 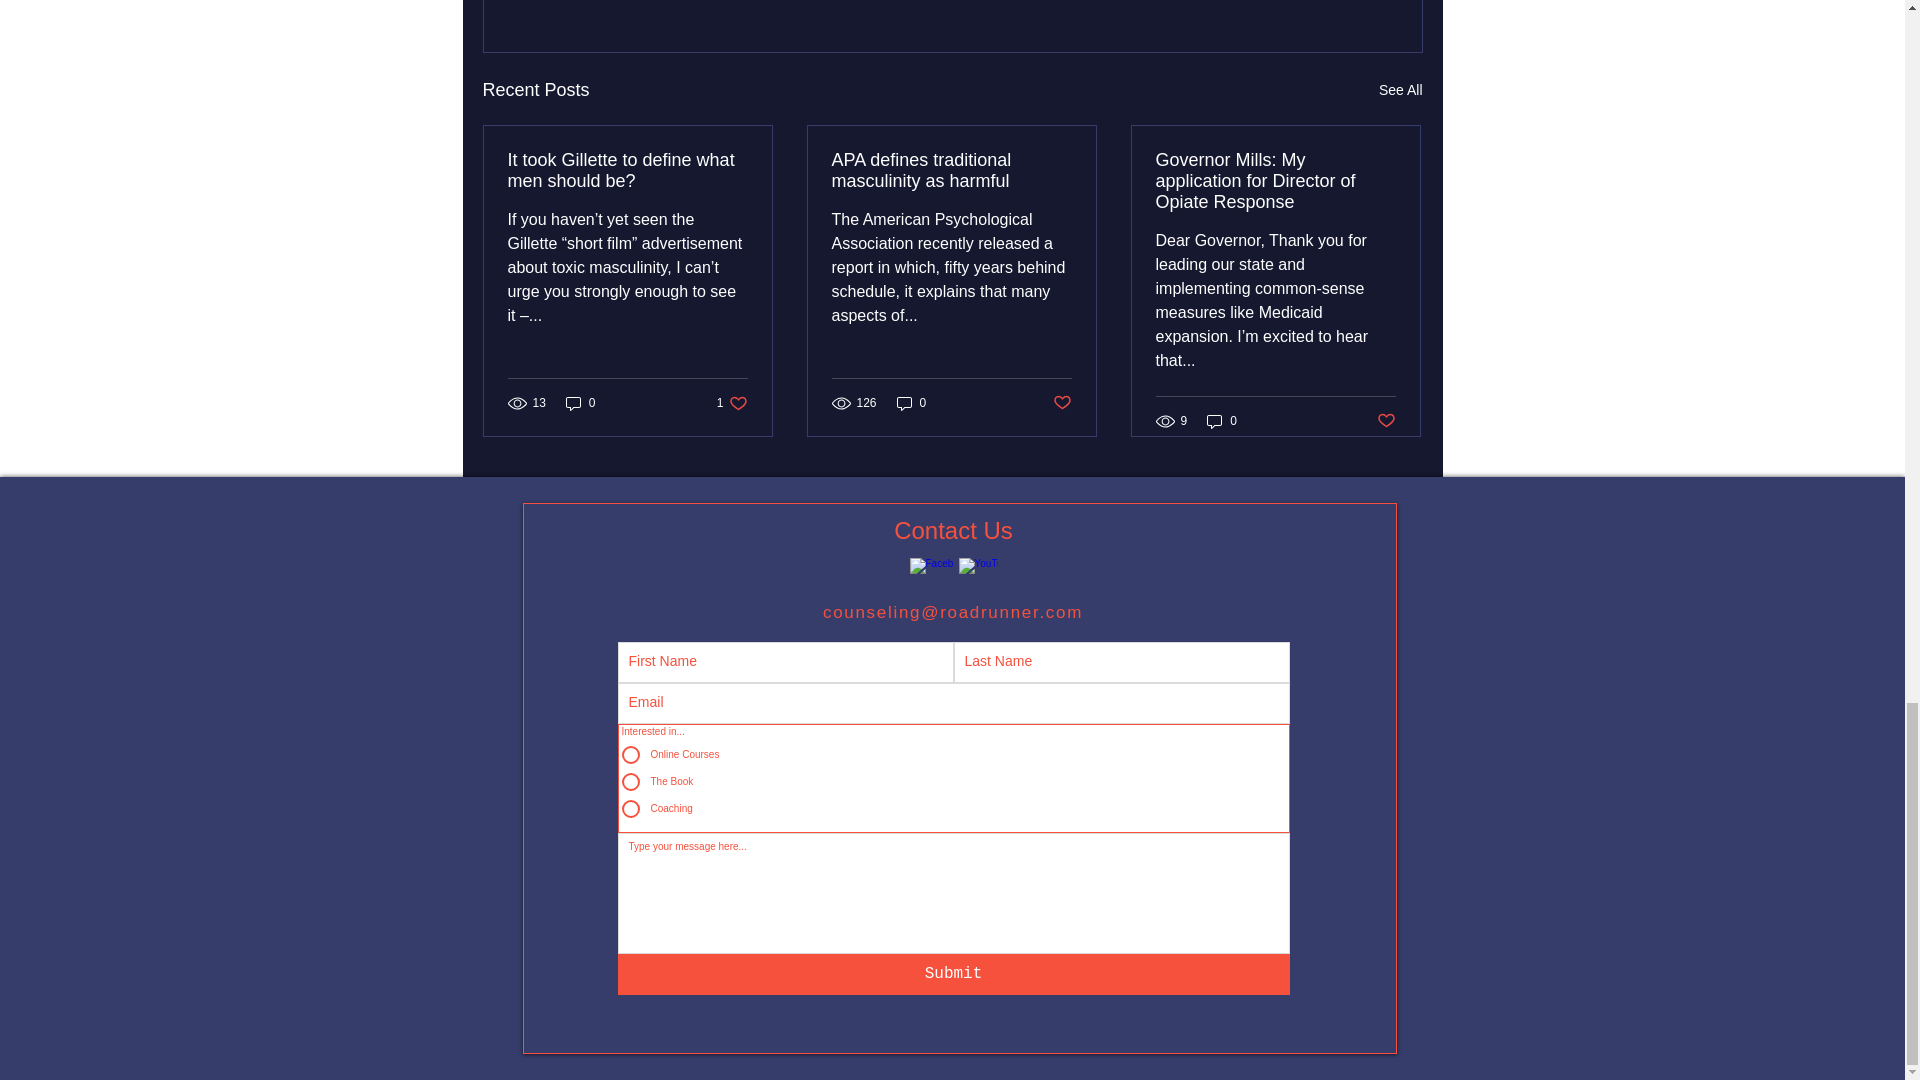 What do you see at coordinates (1062, 403) in the screenshot?
I see `Post not marked as liked` at bounding box center [1062, 403].